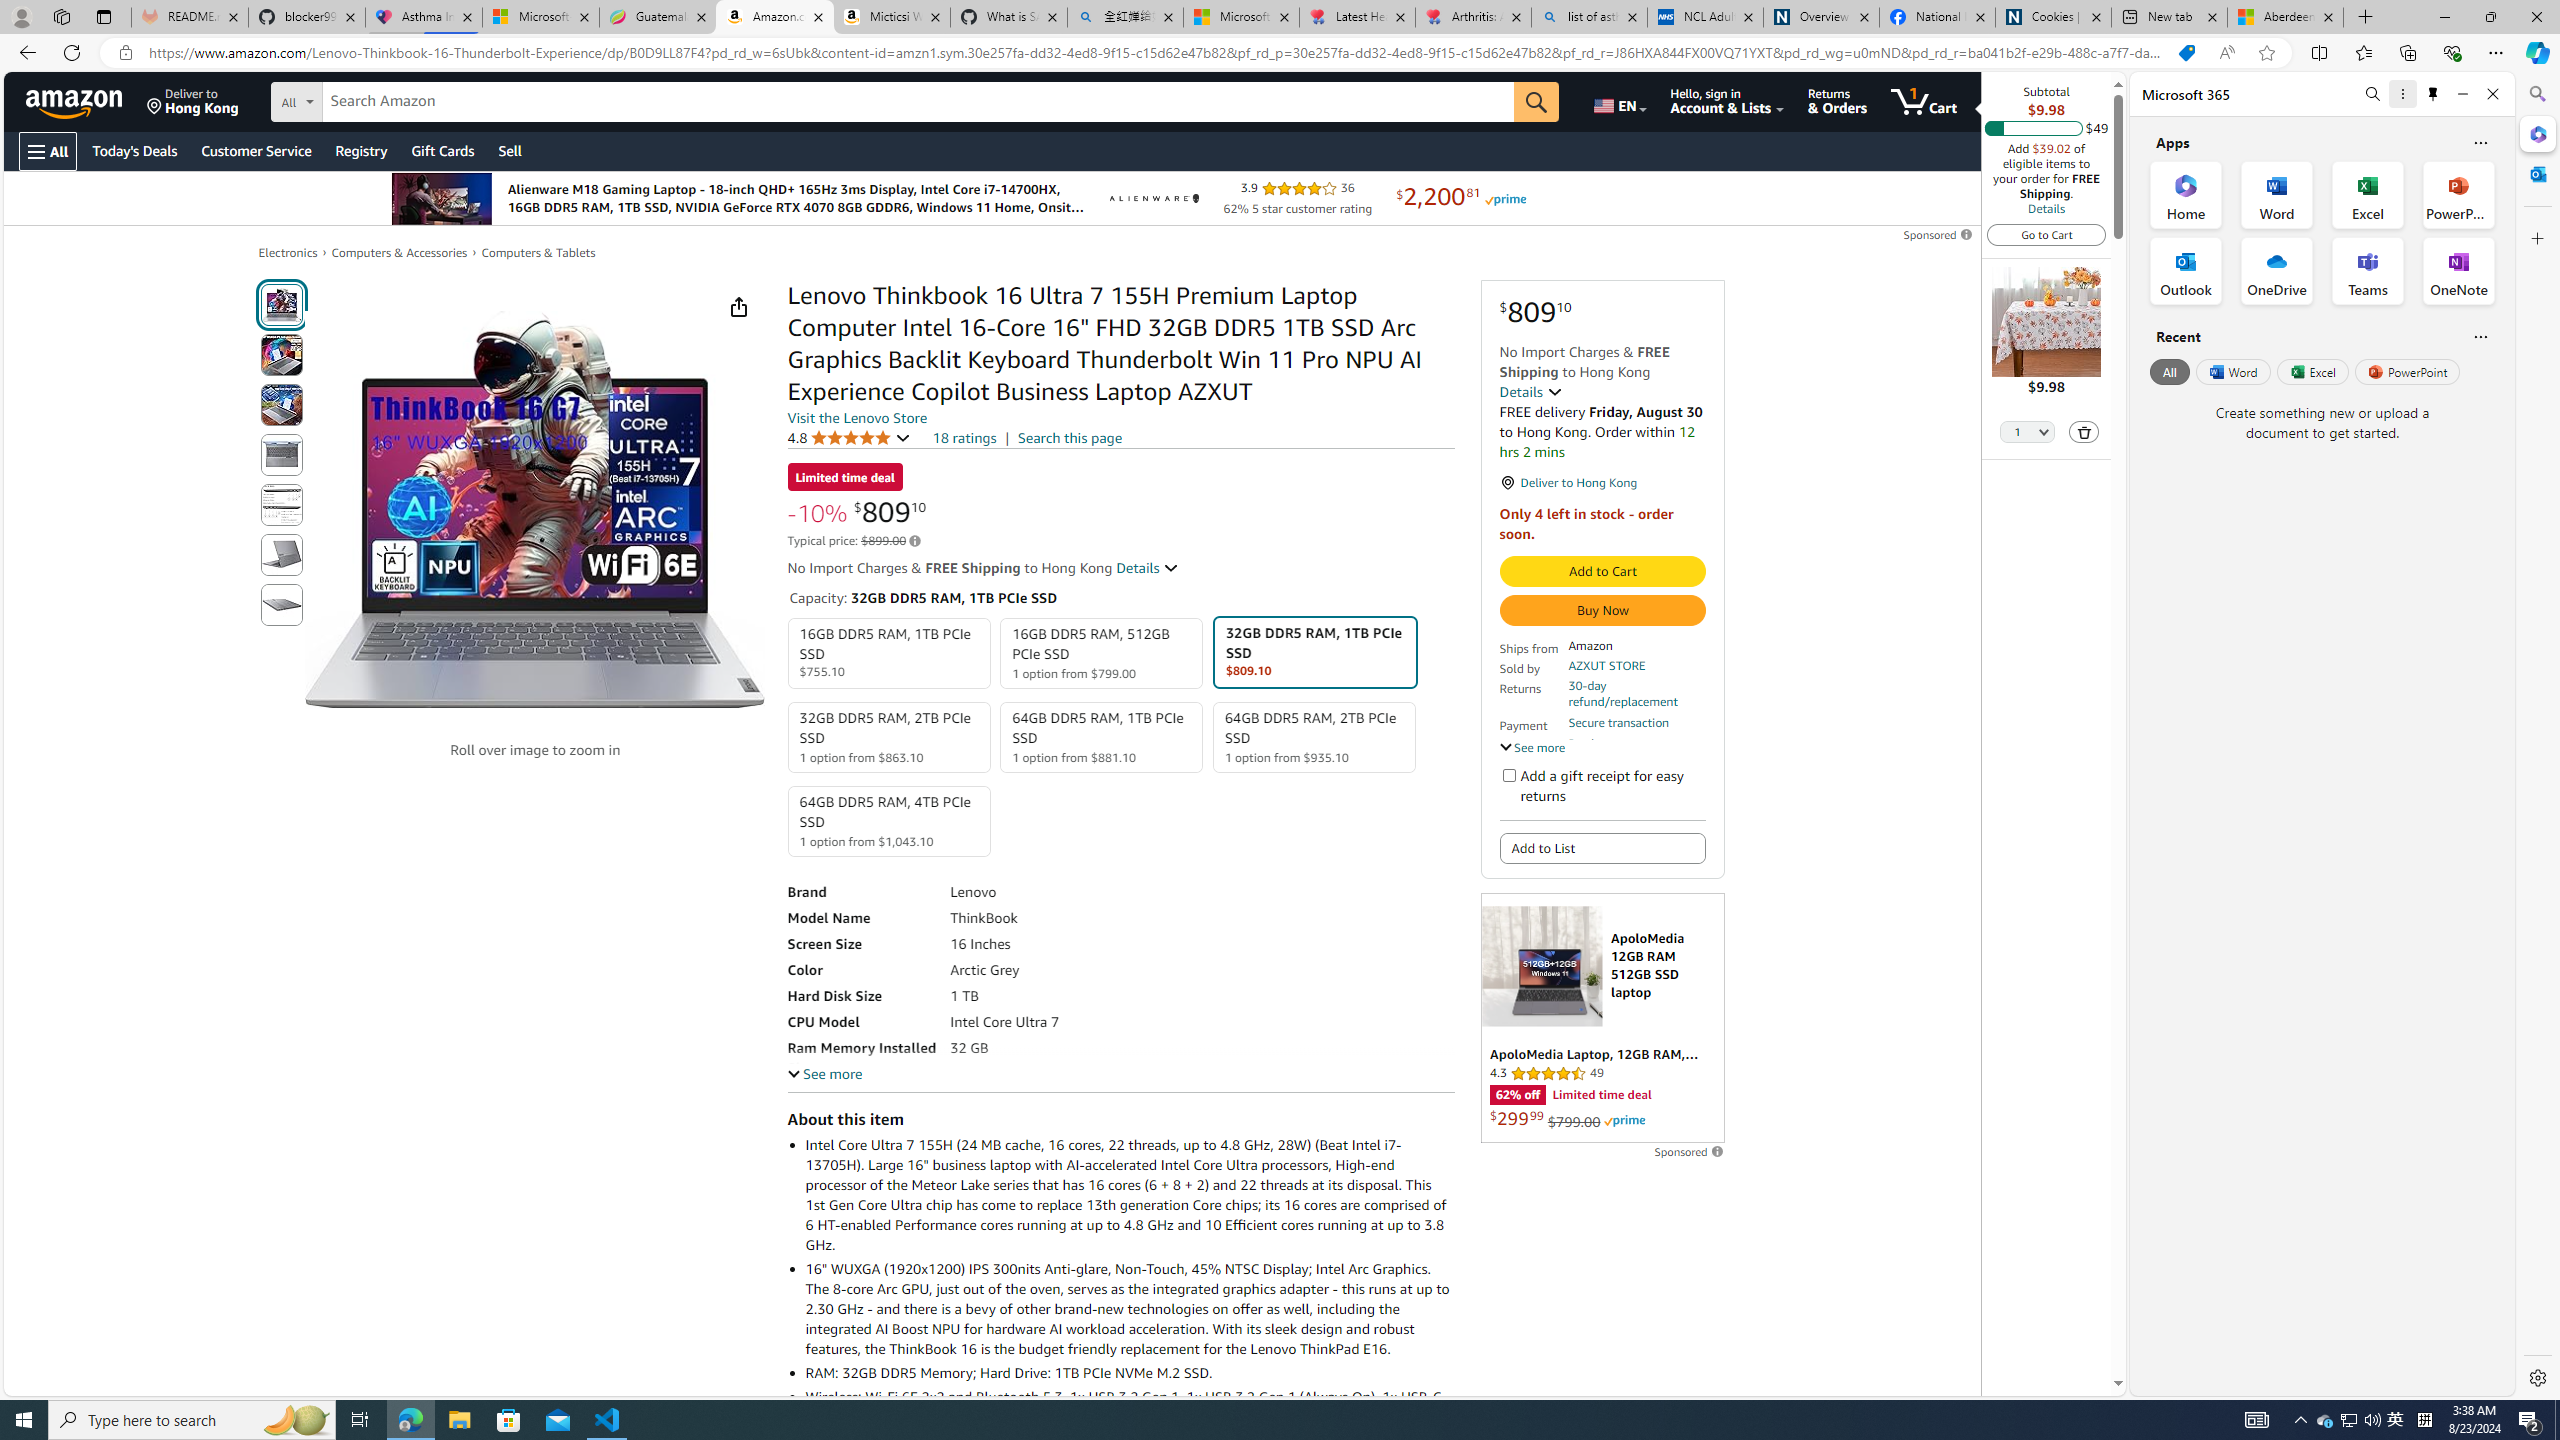 Image resolution: width=2560 pixels, height=1440 pixels. I want to click on Details , so click(1148, 568).